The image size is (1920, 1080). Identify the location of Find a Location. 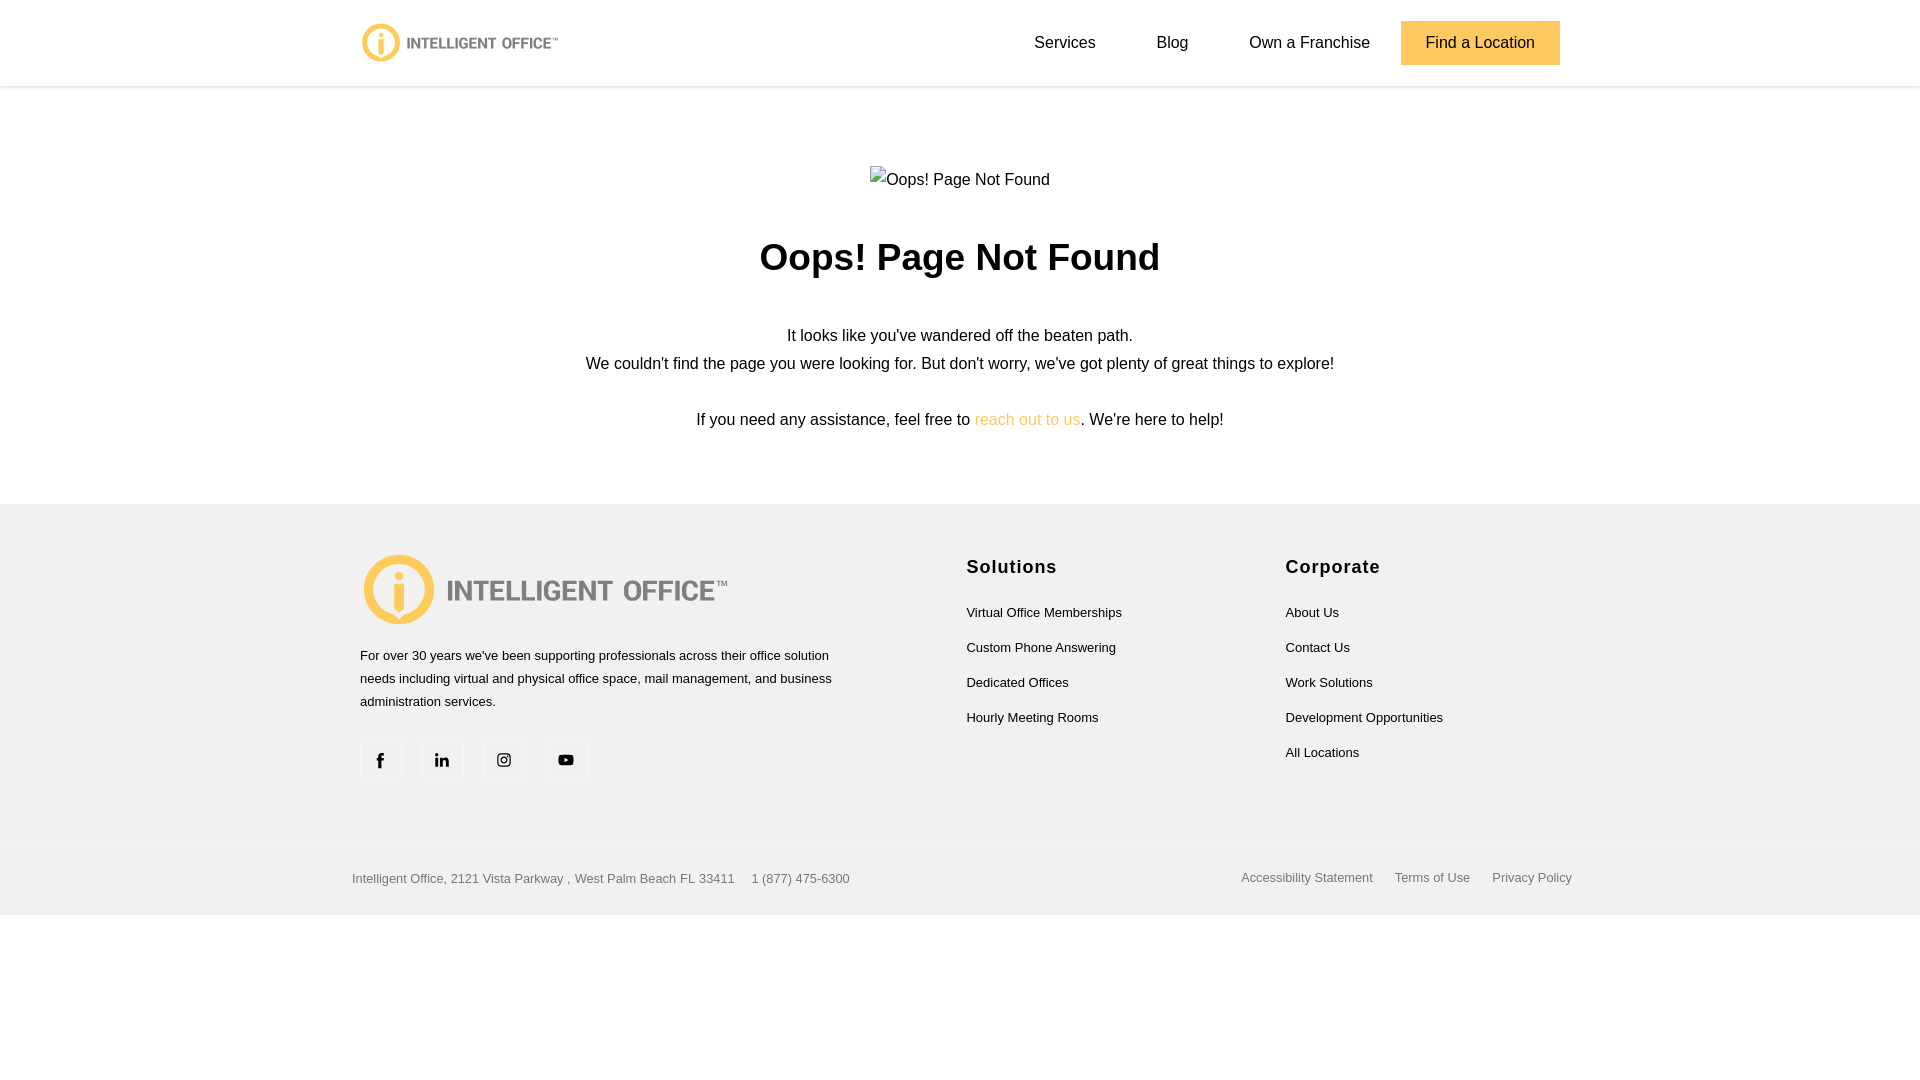
(1480, 42).